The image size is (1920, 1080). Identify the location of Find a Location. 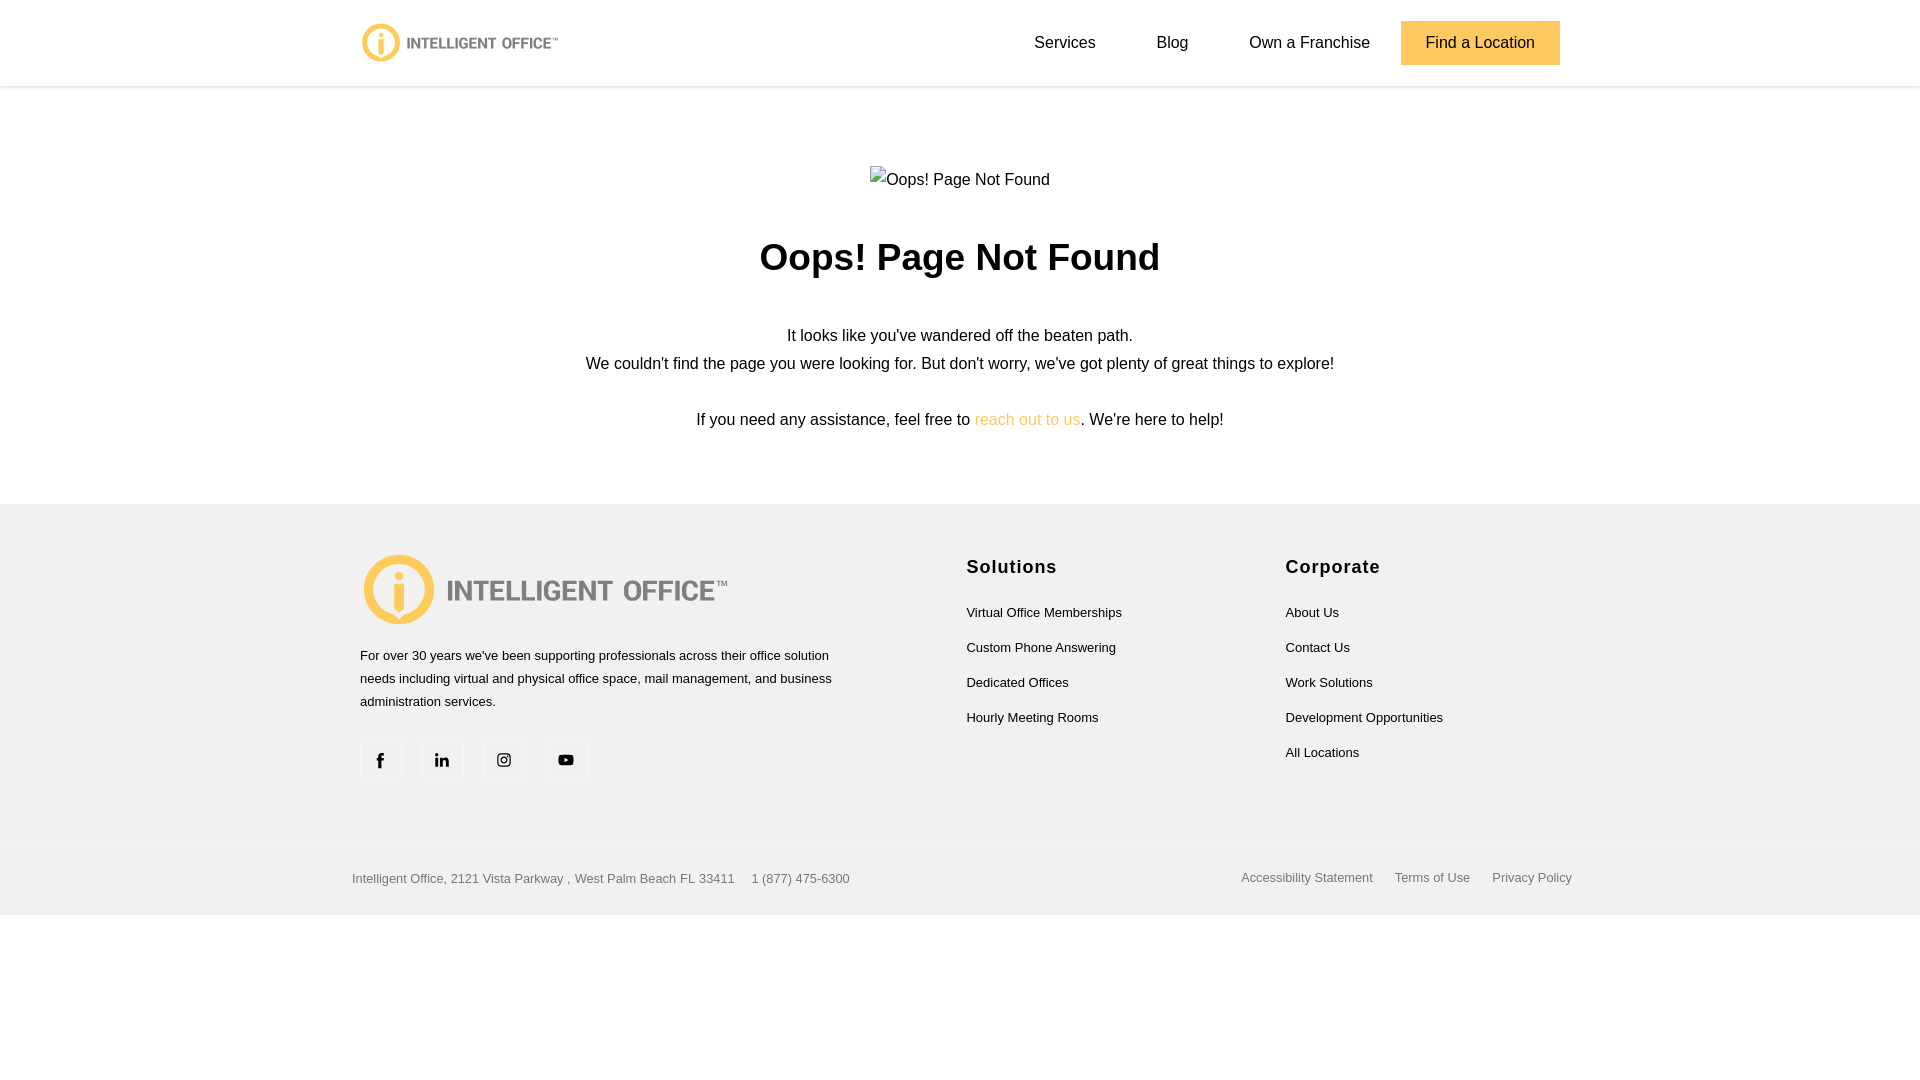
(1480, 42).